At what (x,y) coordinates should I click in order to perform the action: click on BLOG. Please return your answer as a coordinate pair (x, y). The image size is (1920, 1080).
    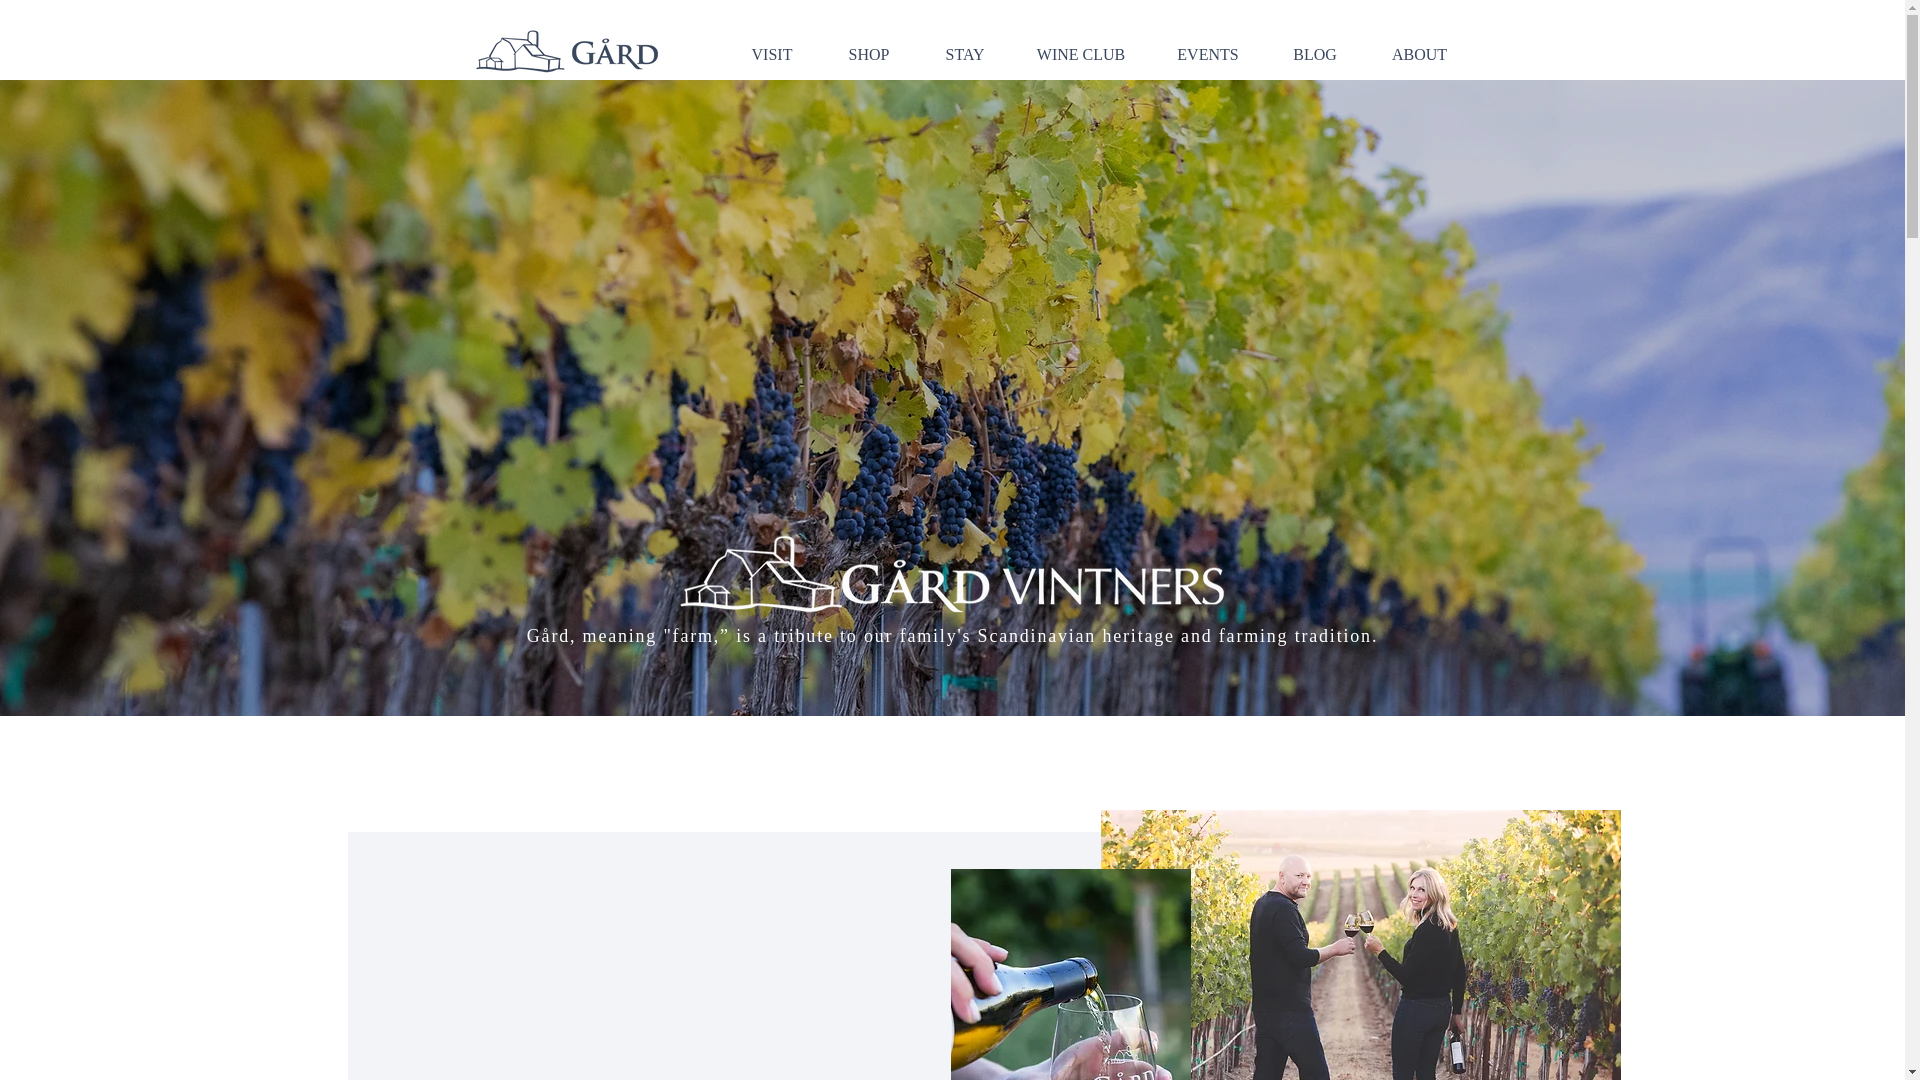
    Looking at the image, I should click on (1315, 54).